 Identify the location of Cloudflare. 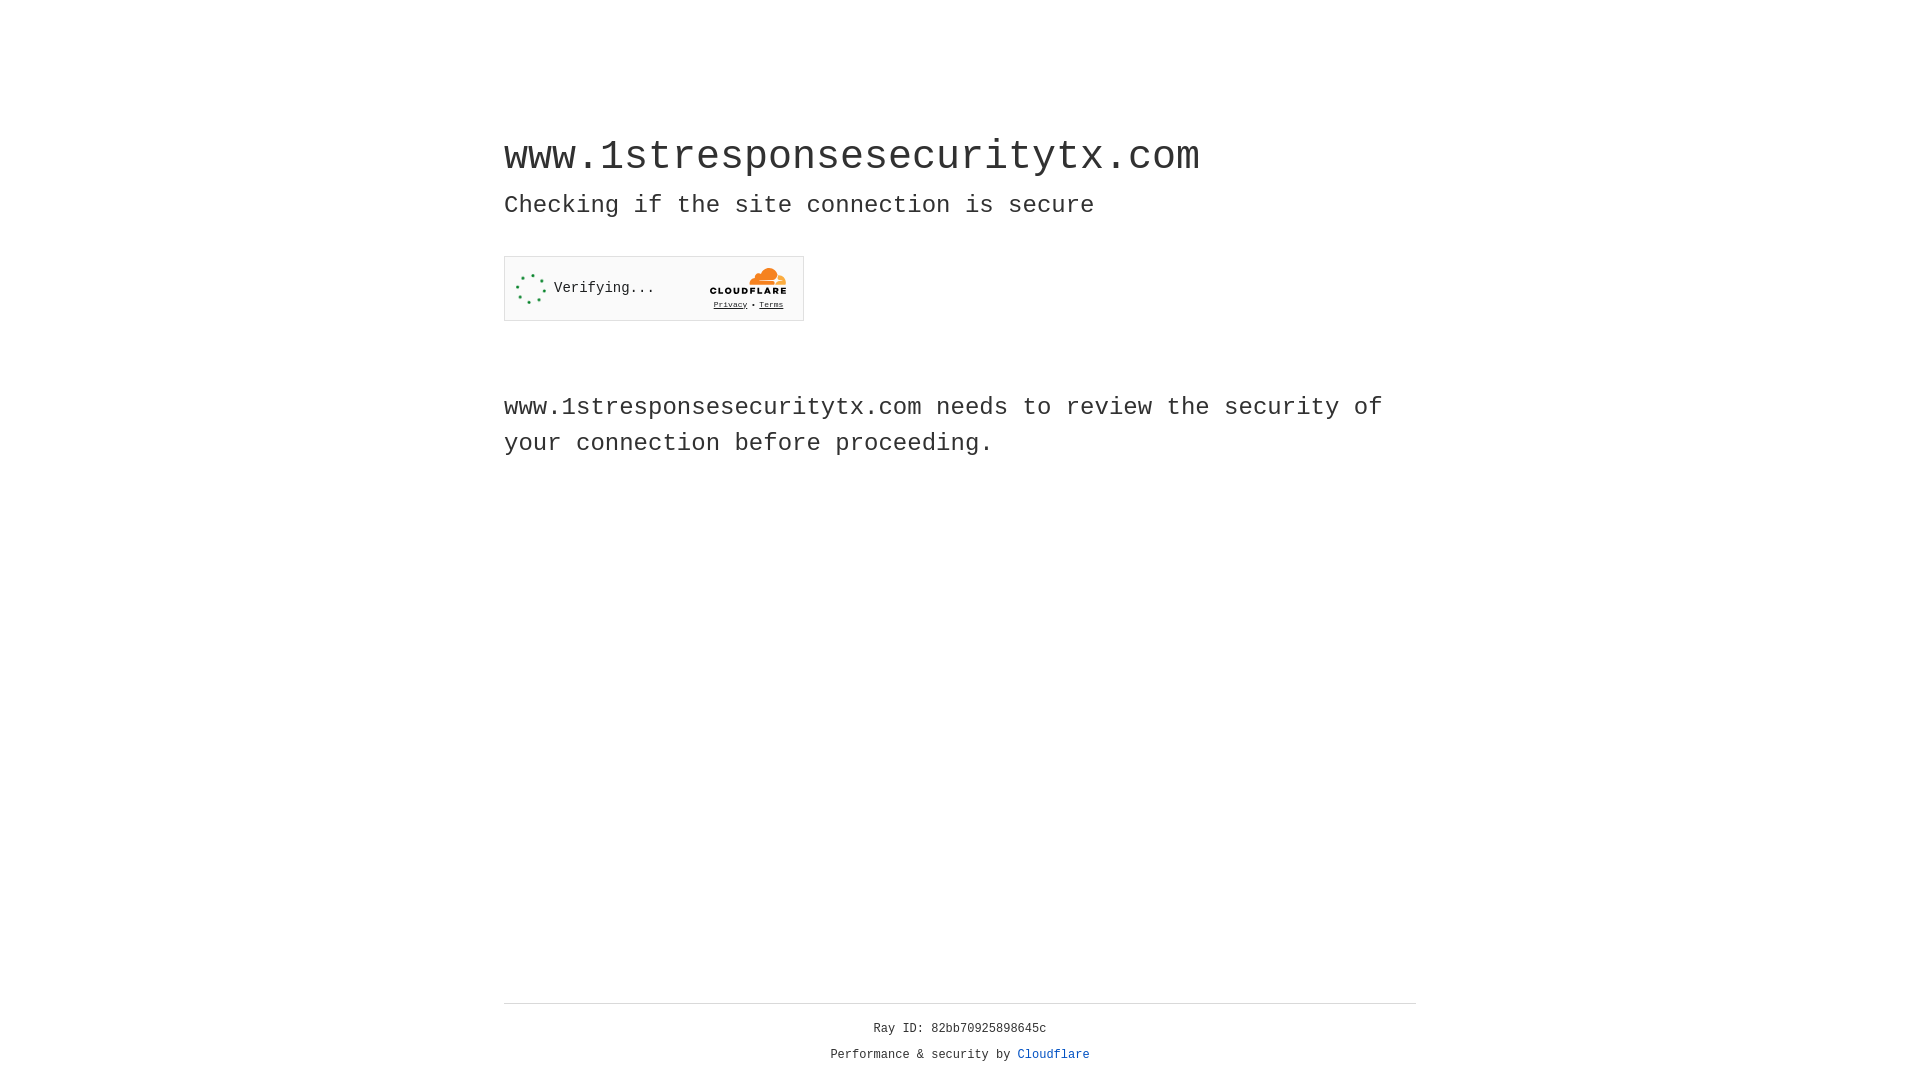
(1054, 1055).